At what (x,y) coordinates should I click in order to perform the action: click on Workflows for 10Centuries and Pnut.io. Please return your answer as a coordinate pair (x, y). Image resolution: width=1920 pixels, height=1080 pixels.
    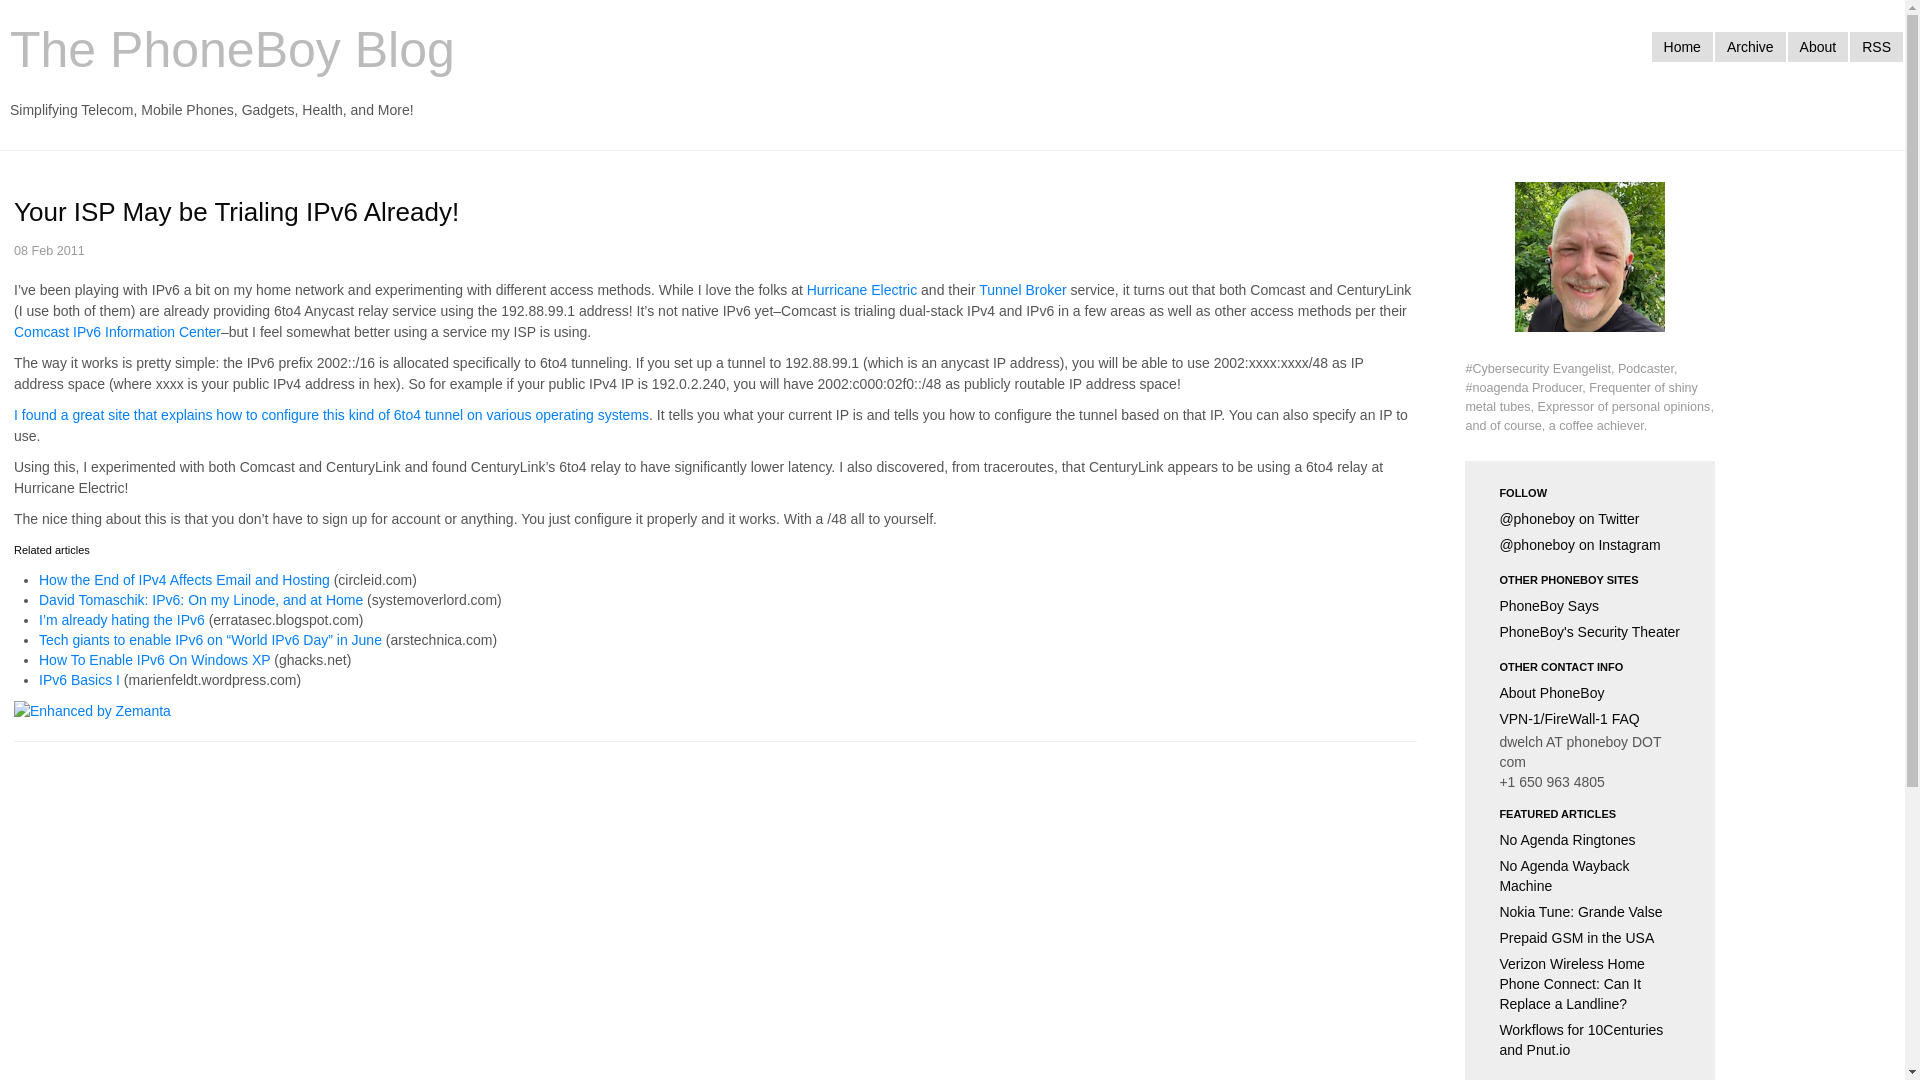
    Looking at the image, I should click on (1590, 1040).